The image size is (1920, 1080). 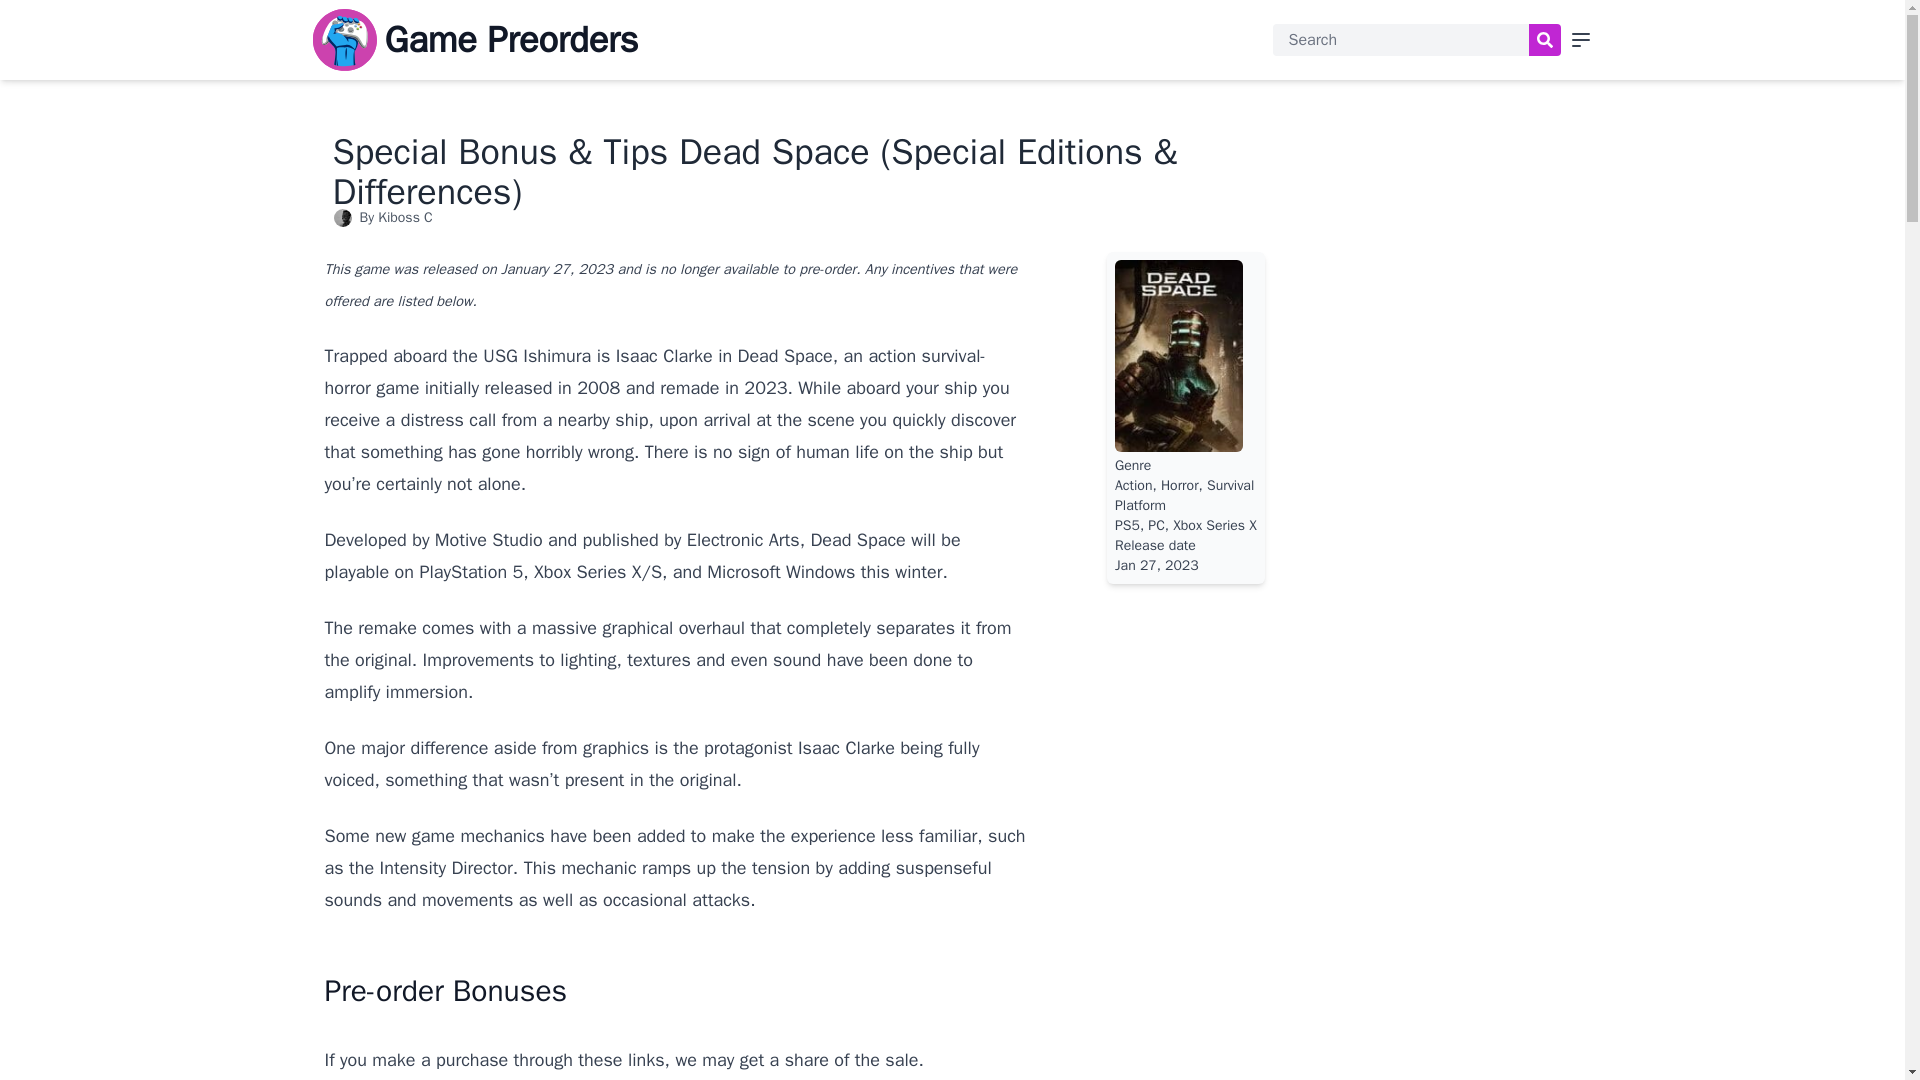 What do you see at coordinates (406, 217) in the screenshot?
I see `Kiboss C` at bounding box center [406, 217].